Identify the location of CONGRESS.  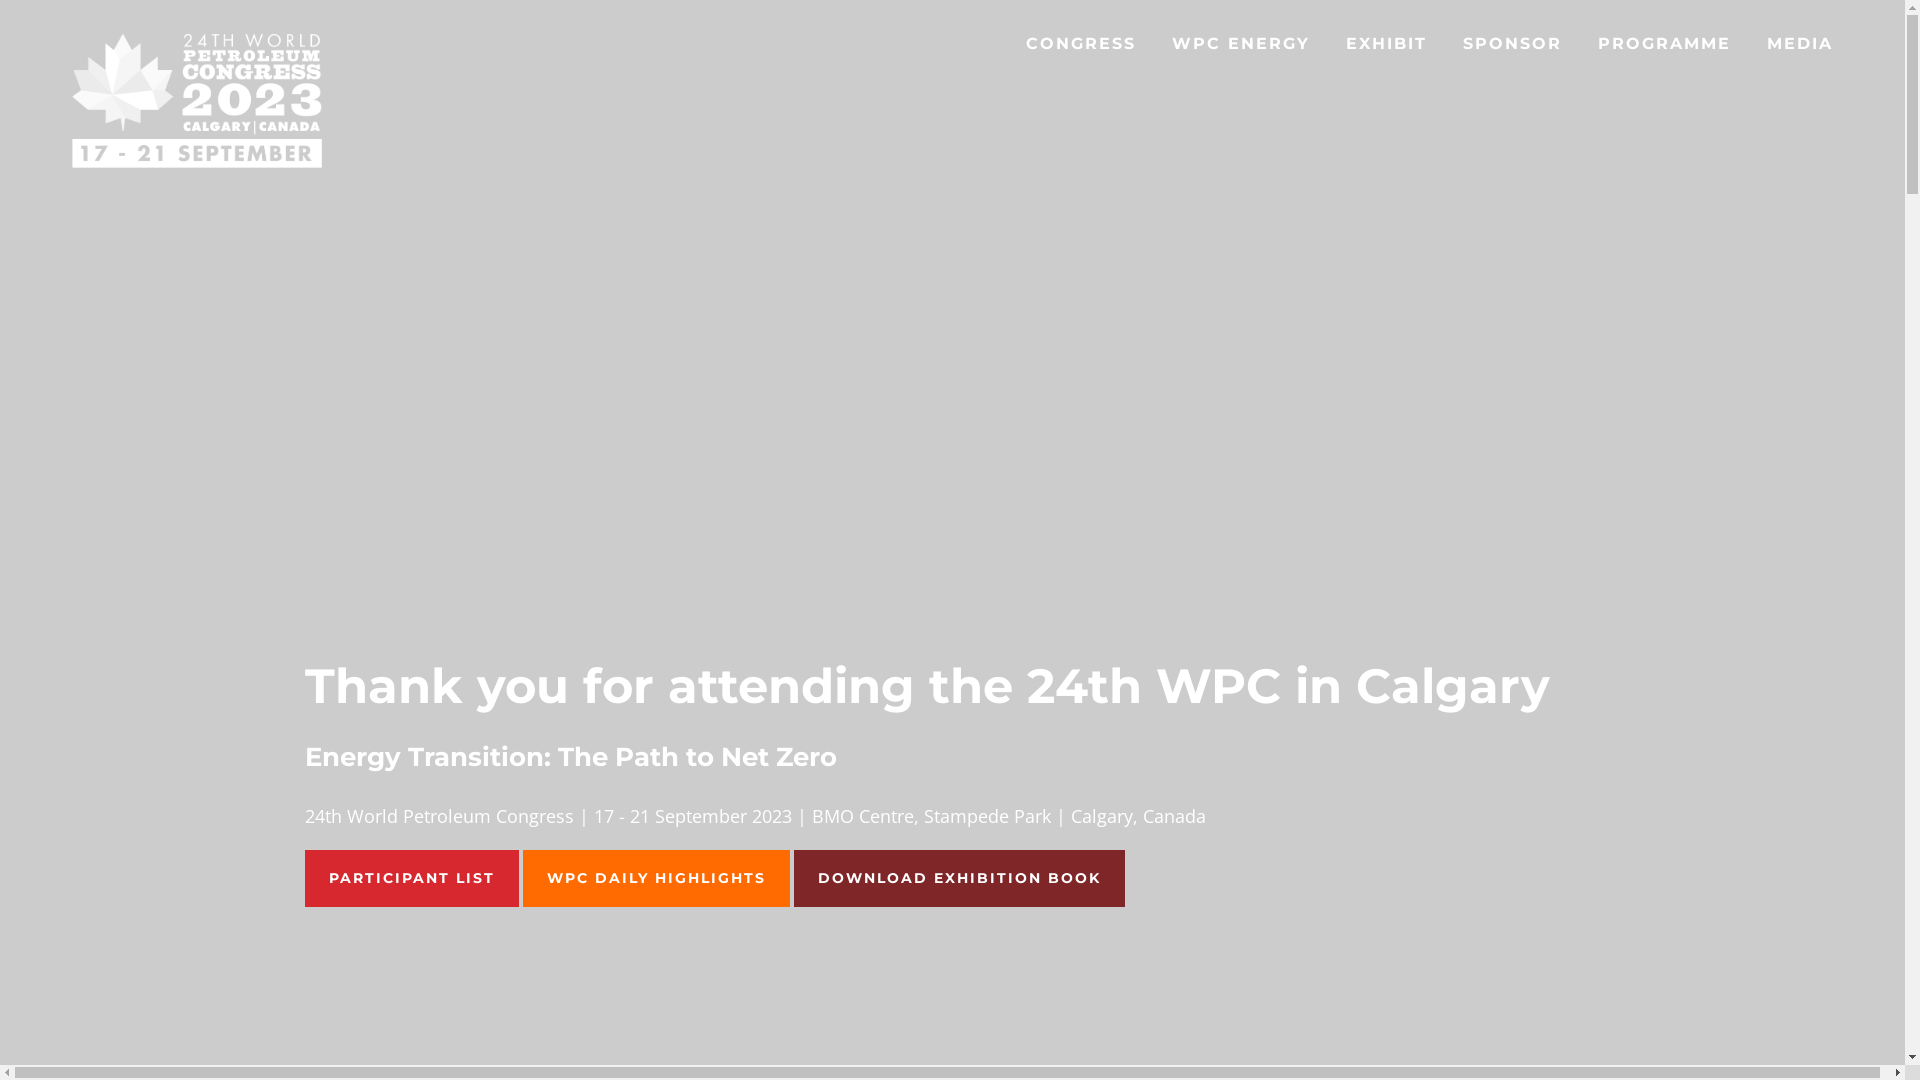
(1081, 46).